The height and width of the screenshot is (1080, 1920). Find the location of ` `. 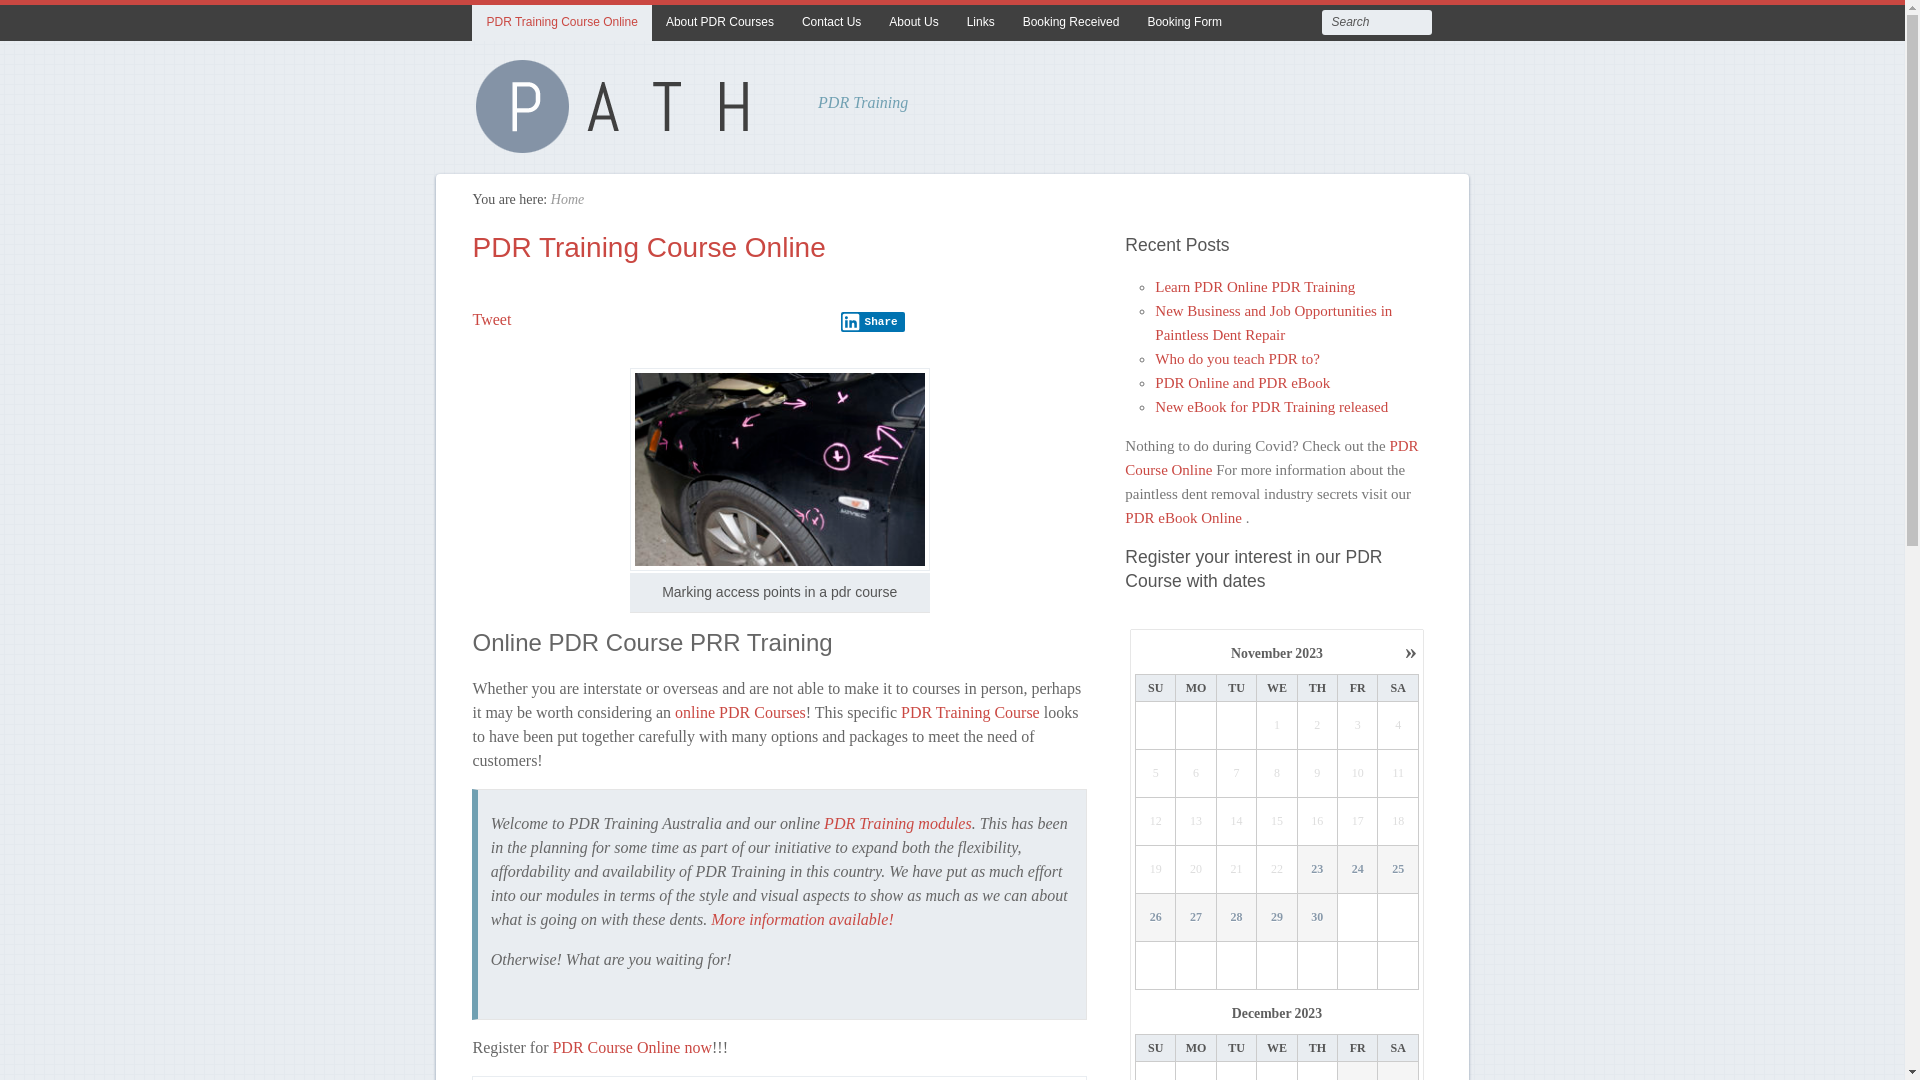

  is located at coordinates (1196, 726).